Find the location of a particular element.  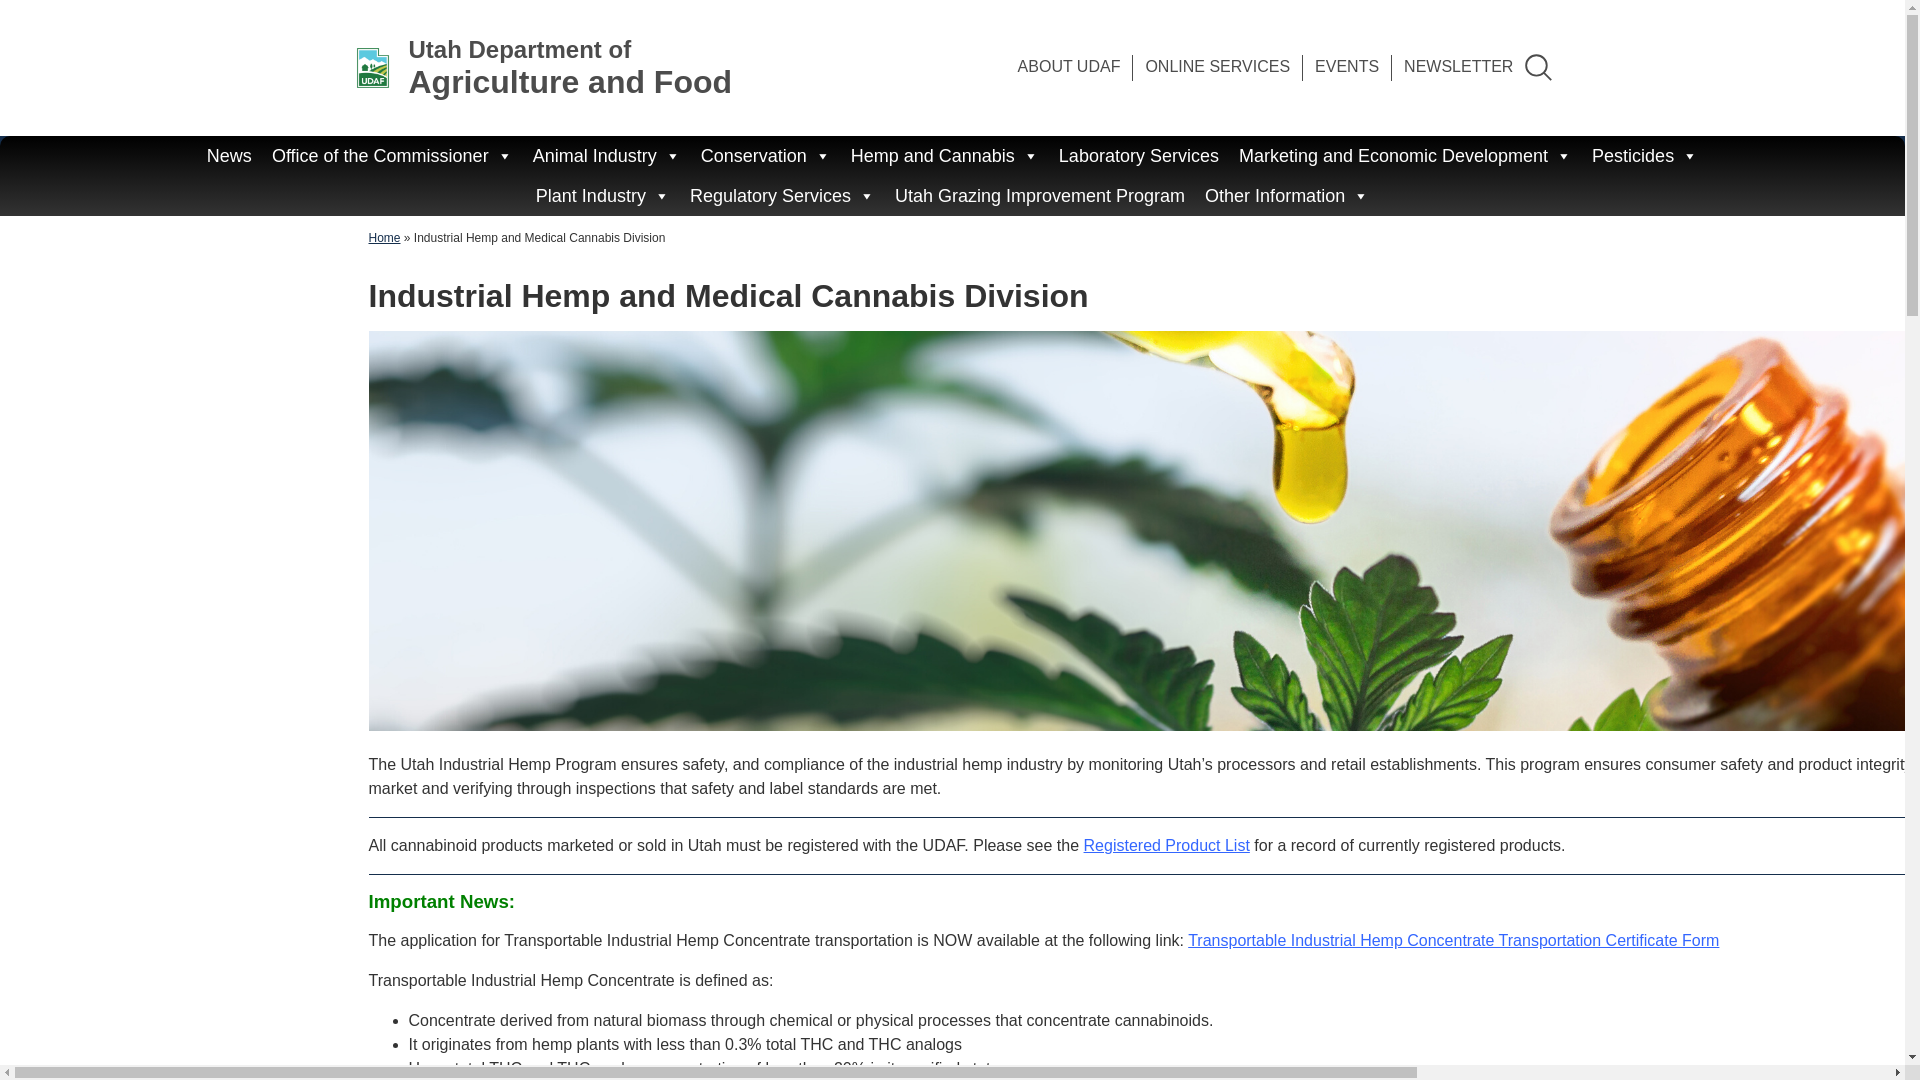

ABOUT UDAF is located at coordinates (1458, 68).